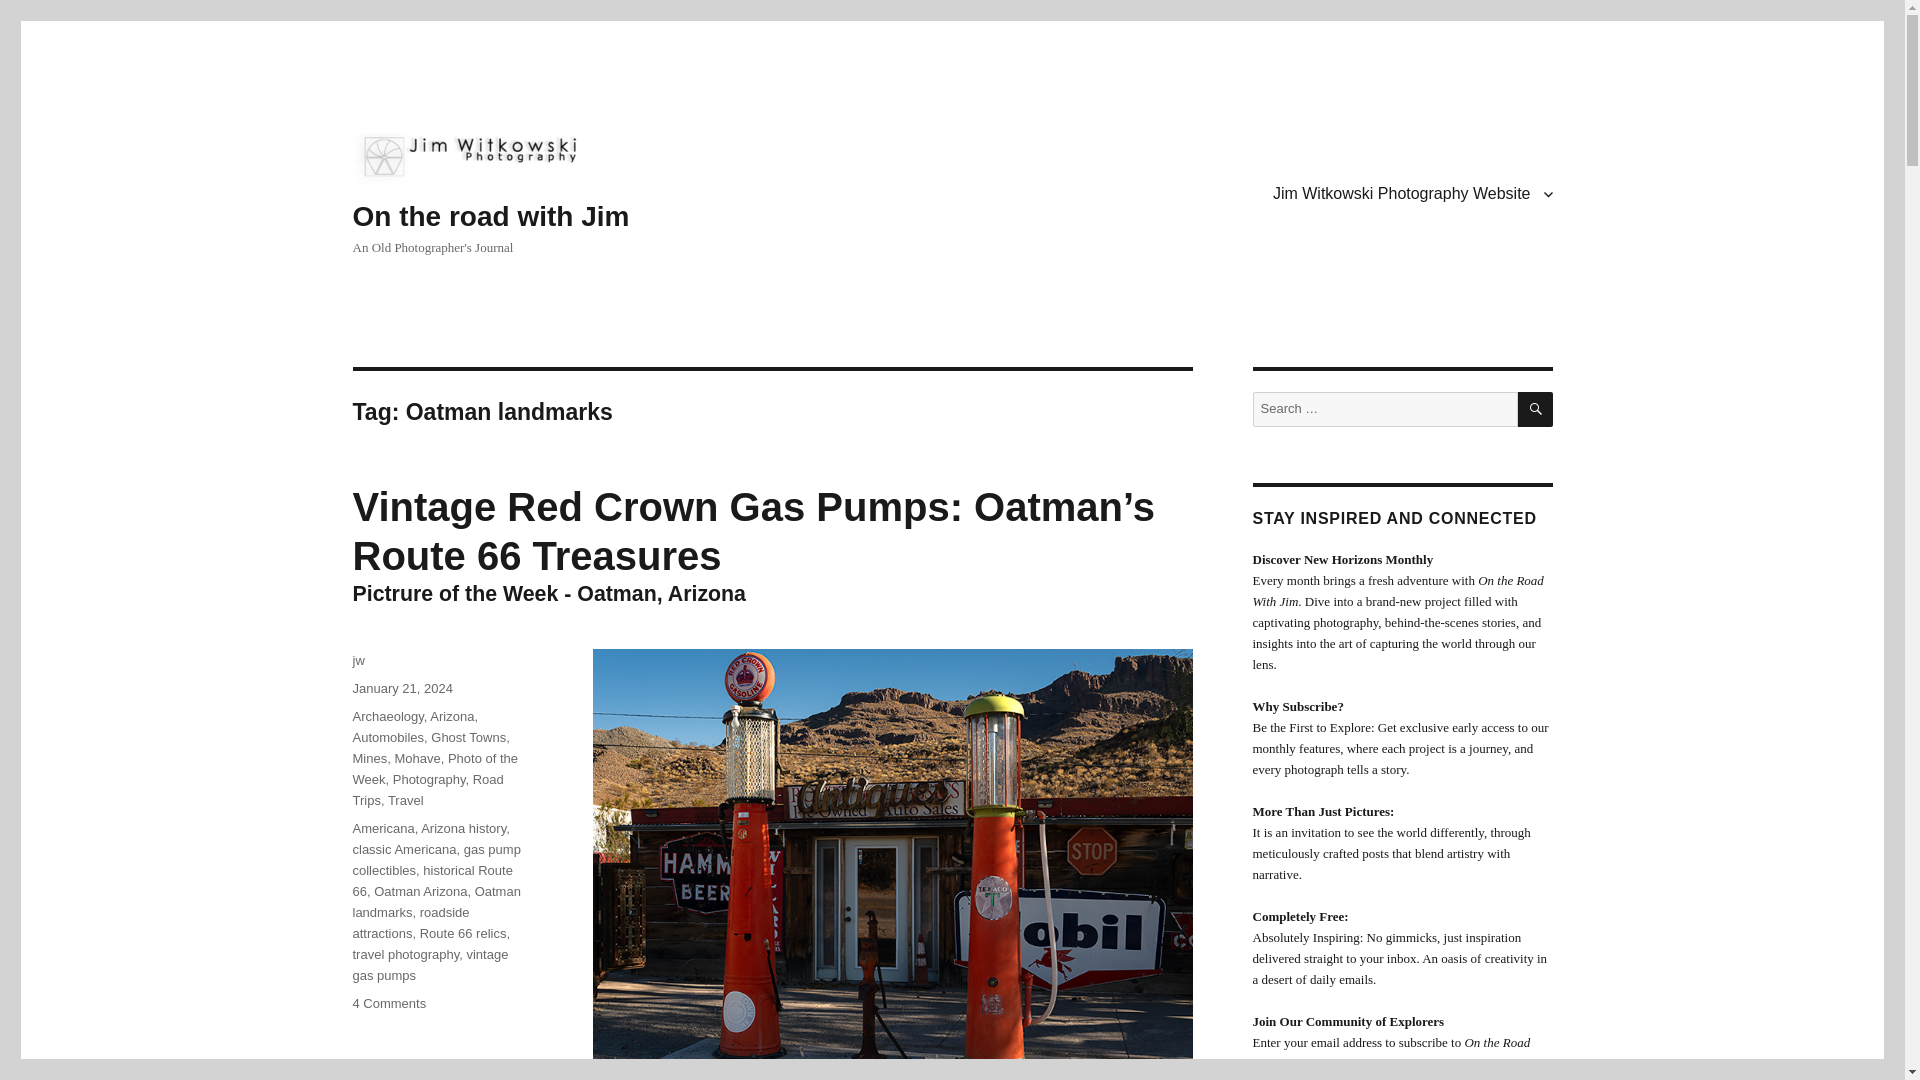 Image resolution: width=1920 pixels, height=1080 pixels. Describe the element at coordinates (434, 768) in the screenshot. I see `Photo of the Week` at that location.